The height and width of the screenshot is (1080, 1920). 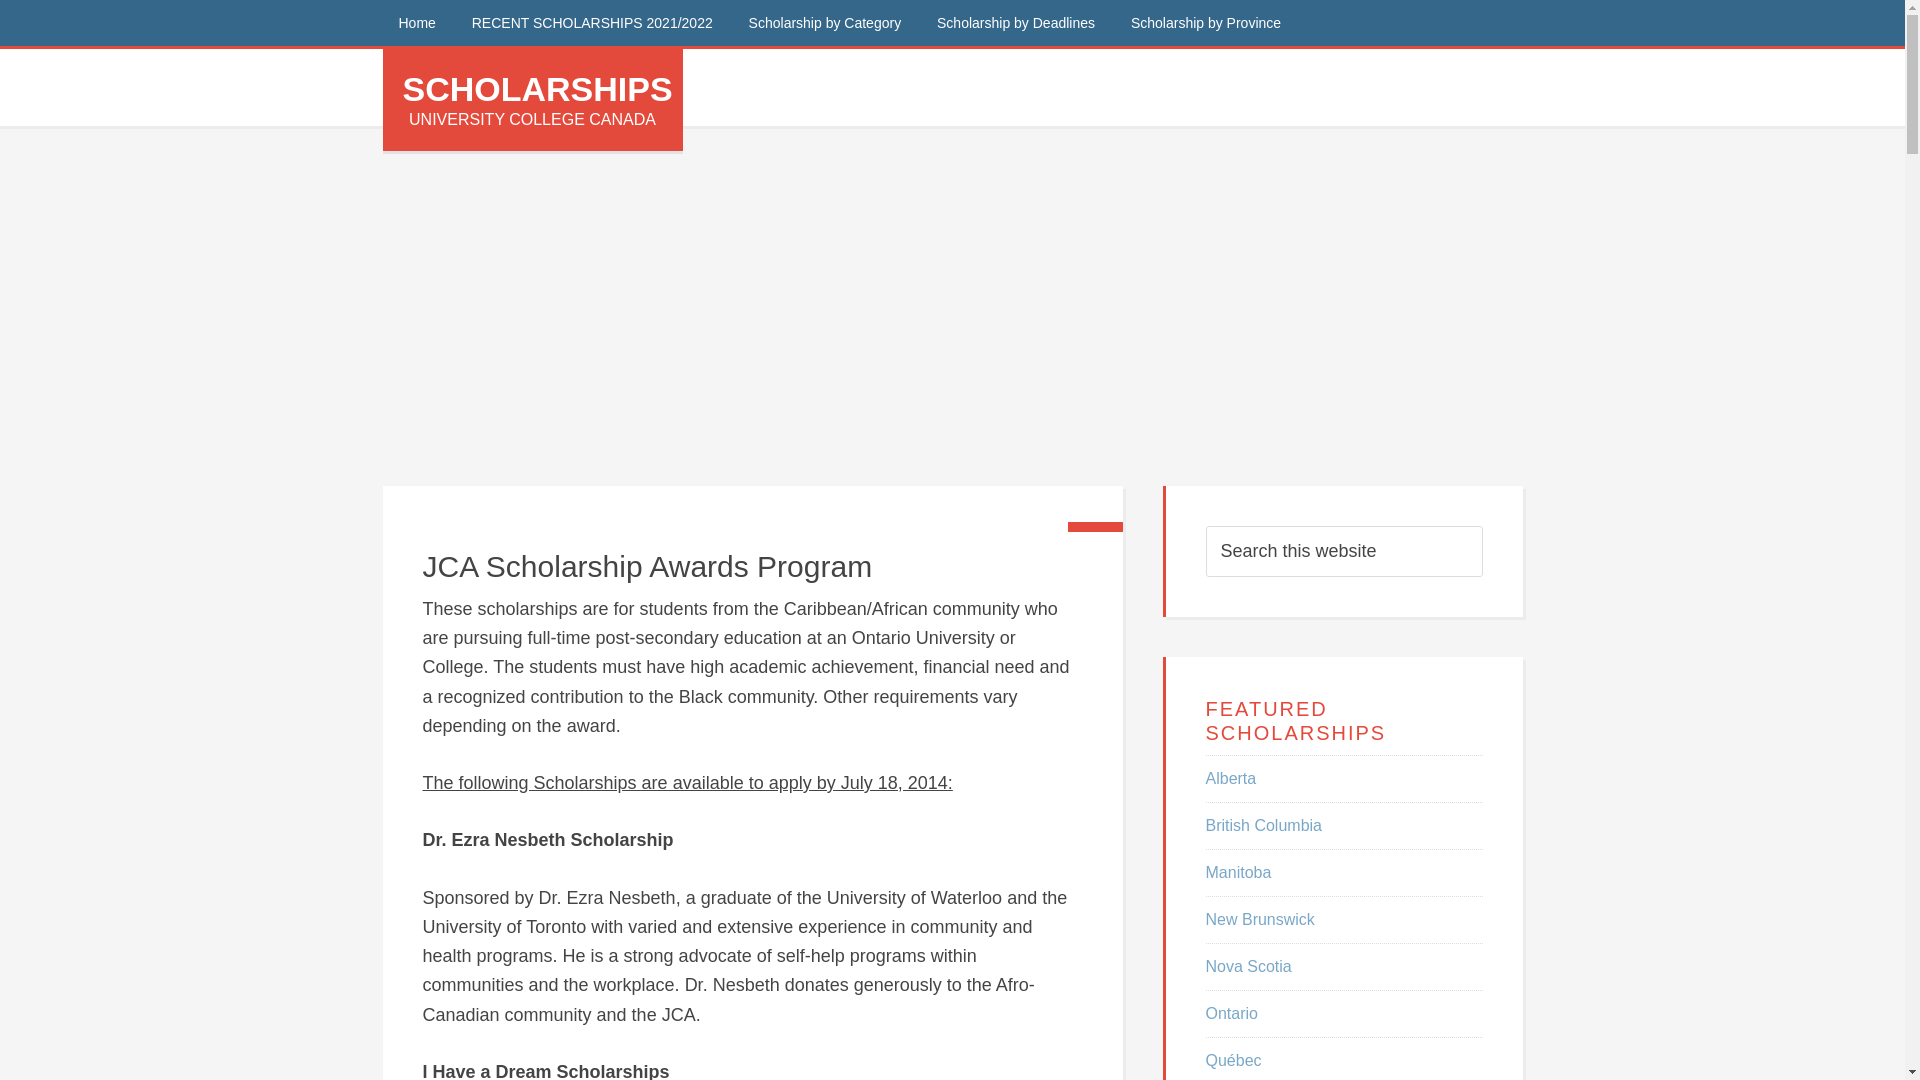 I want to click on Scholarship by Deadlines, so click(x=1016, y=23).